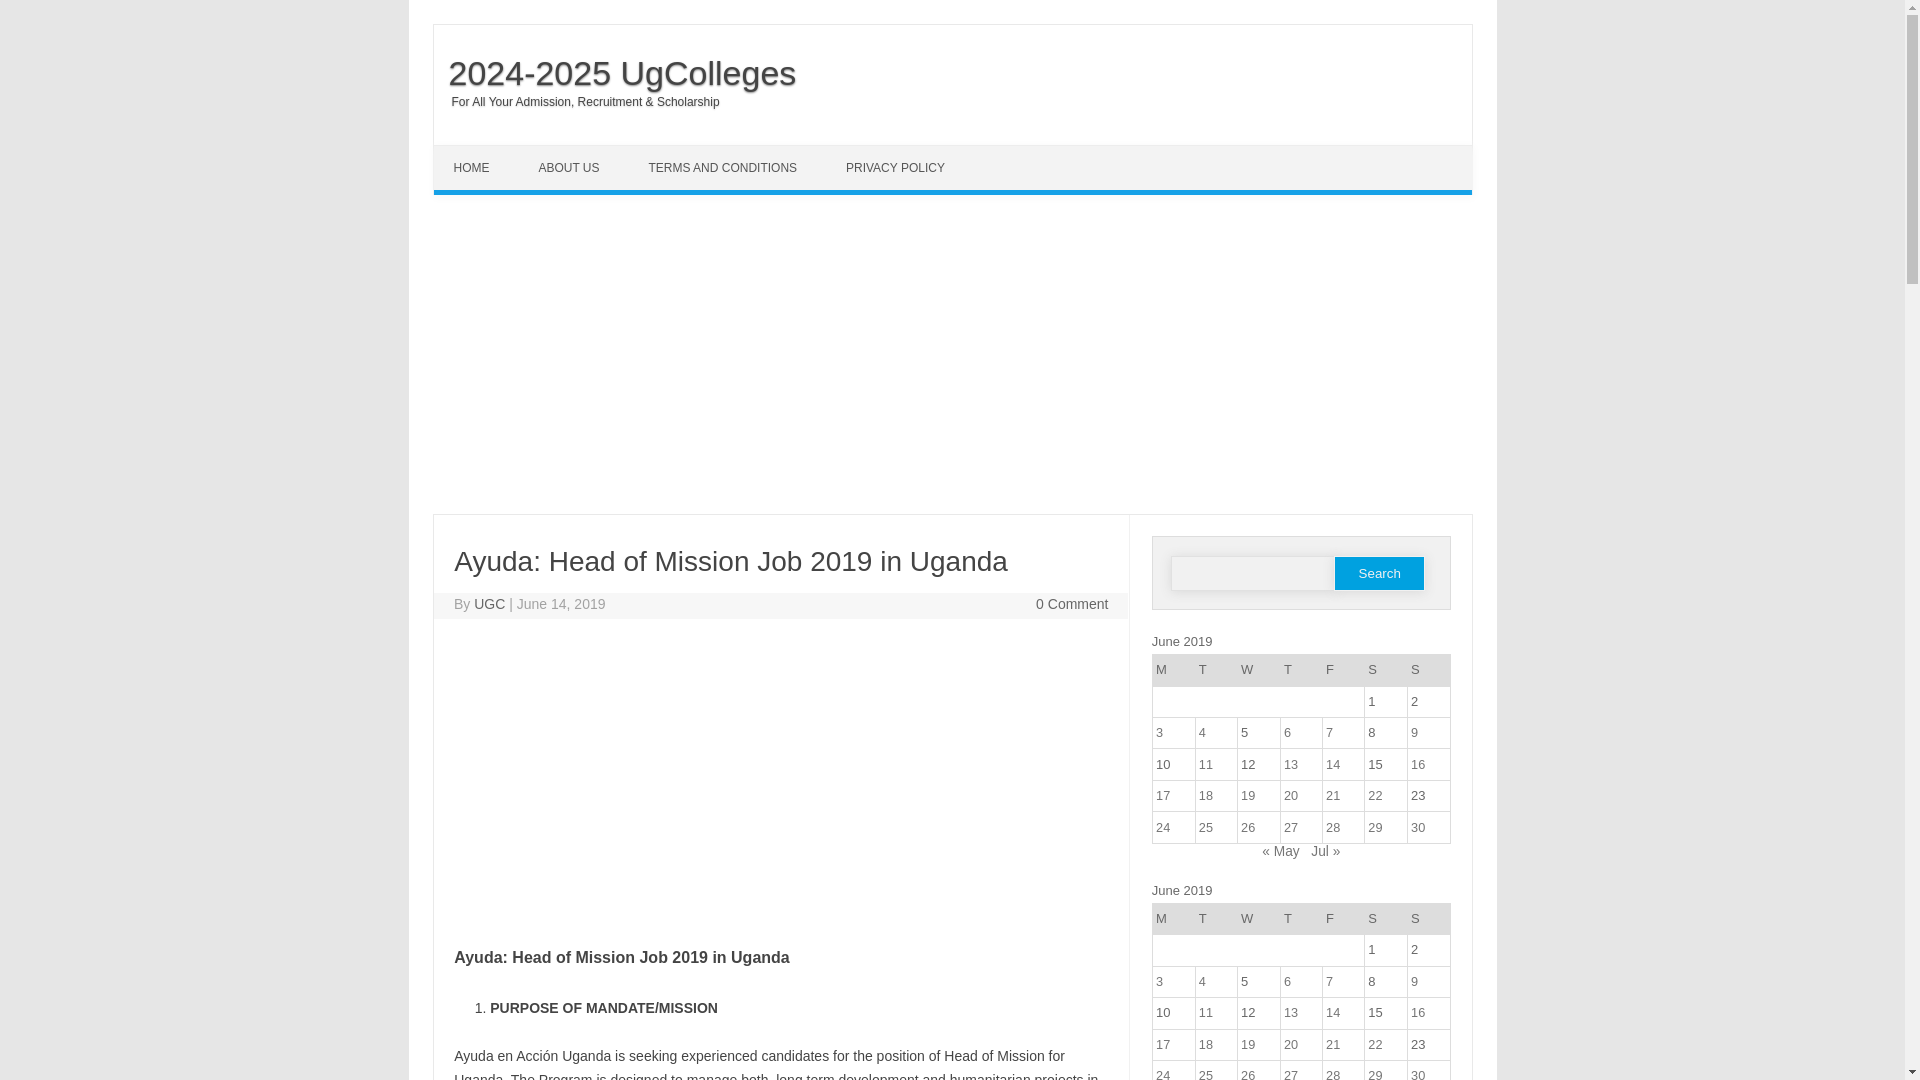  What do you see at coordinates (897, 168) in the screenshot?
I see `PRIVACY POLICY` at bounding box center [897, 168].